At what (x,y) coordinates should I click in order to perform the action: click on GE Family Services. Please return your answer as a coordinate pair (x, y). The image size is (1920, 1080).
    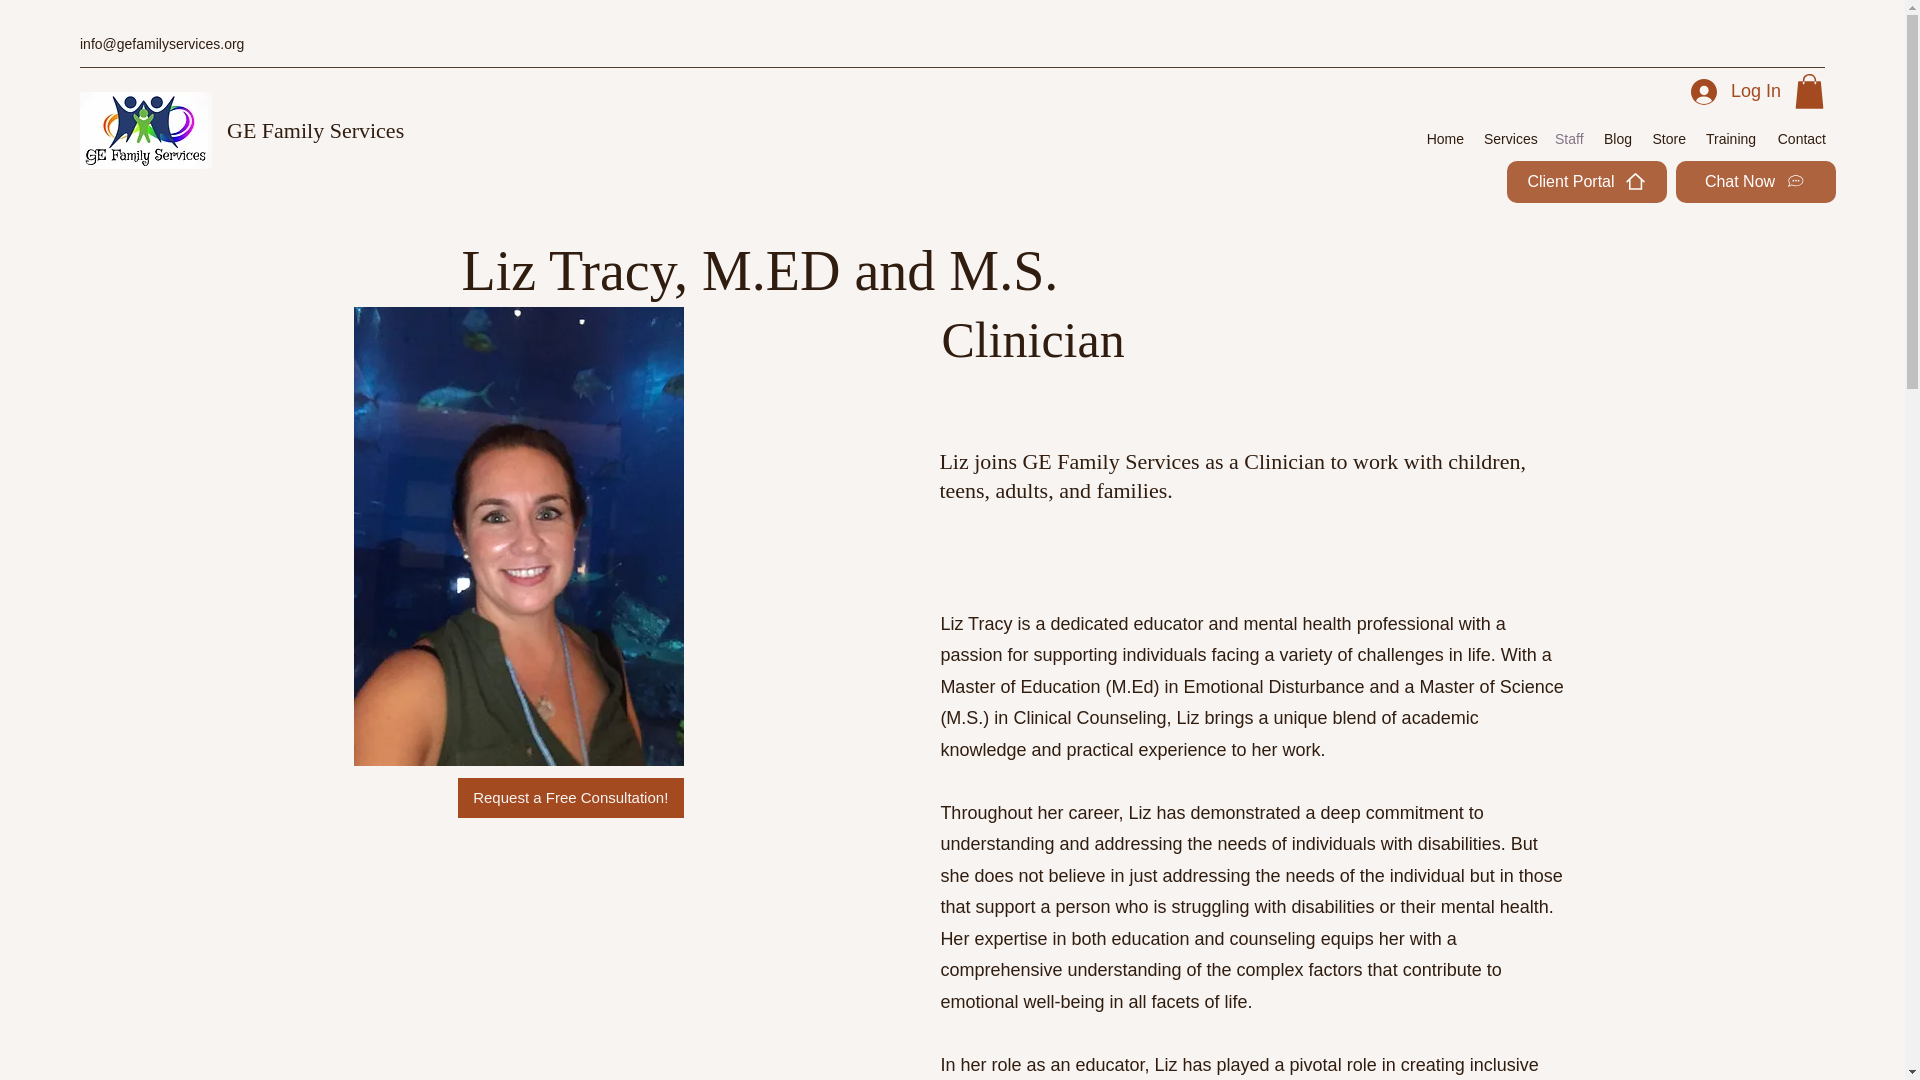
    Looking at the image, I should click on (314, 130).